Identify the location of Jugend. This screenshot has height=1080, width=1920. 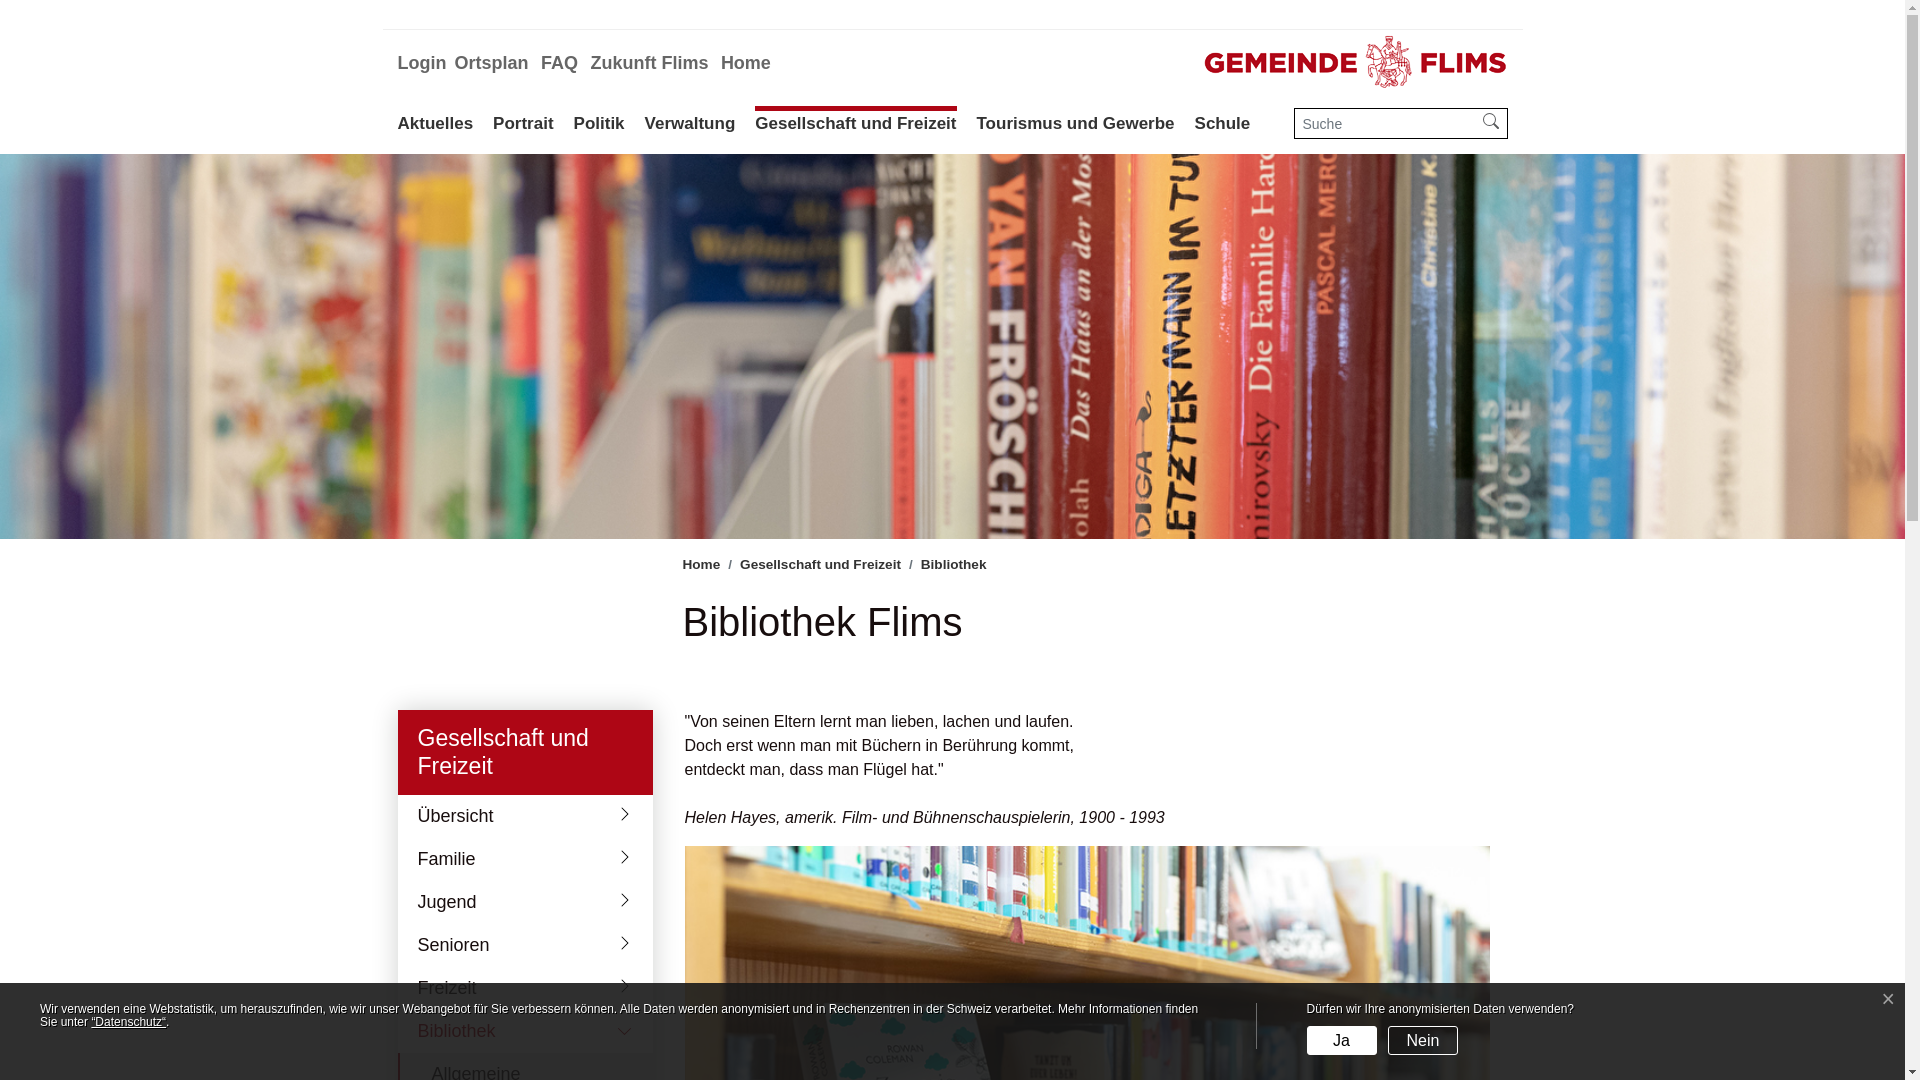
(526, 902).